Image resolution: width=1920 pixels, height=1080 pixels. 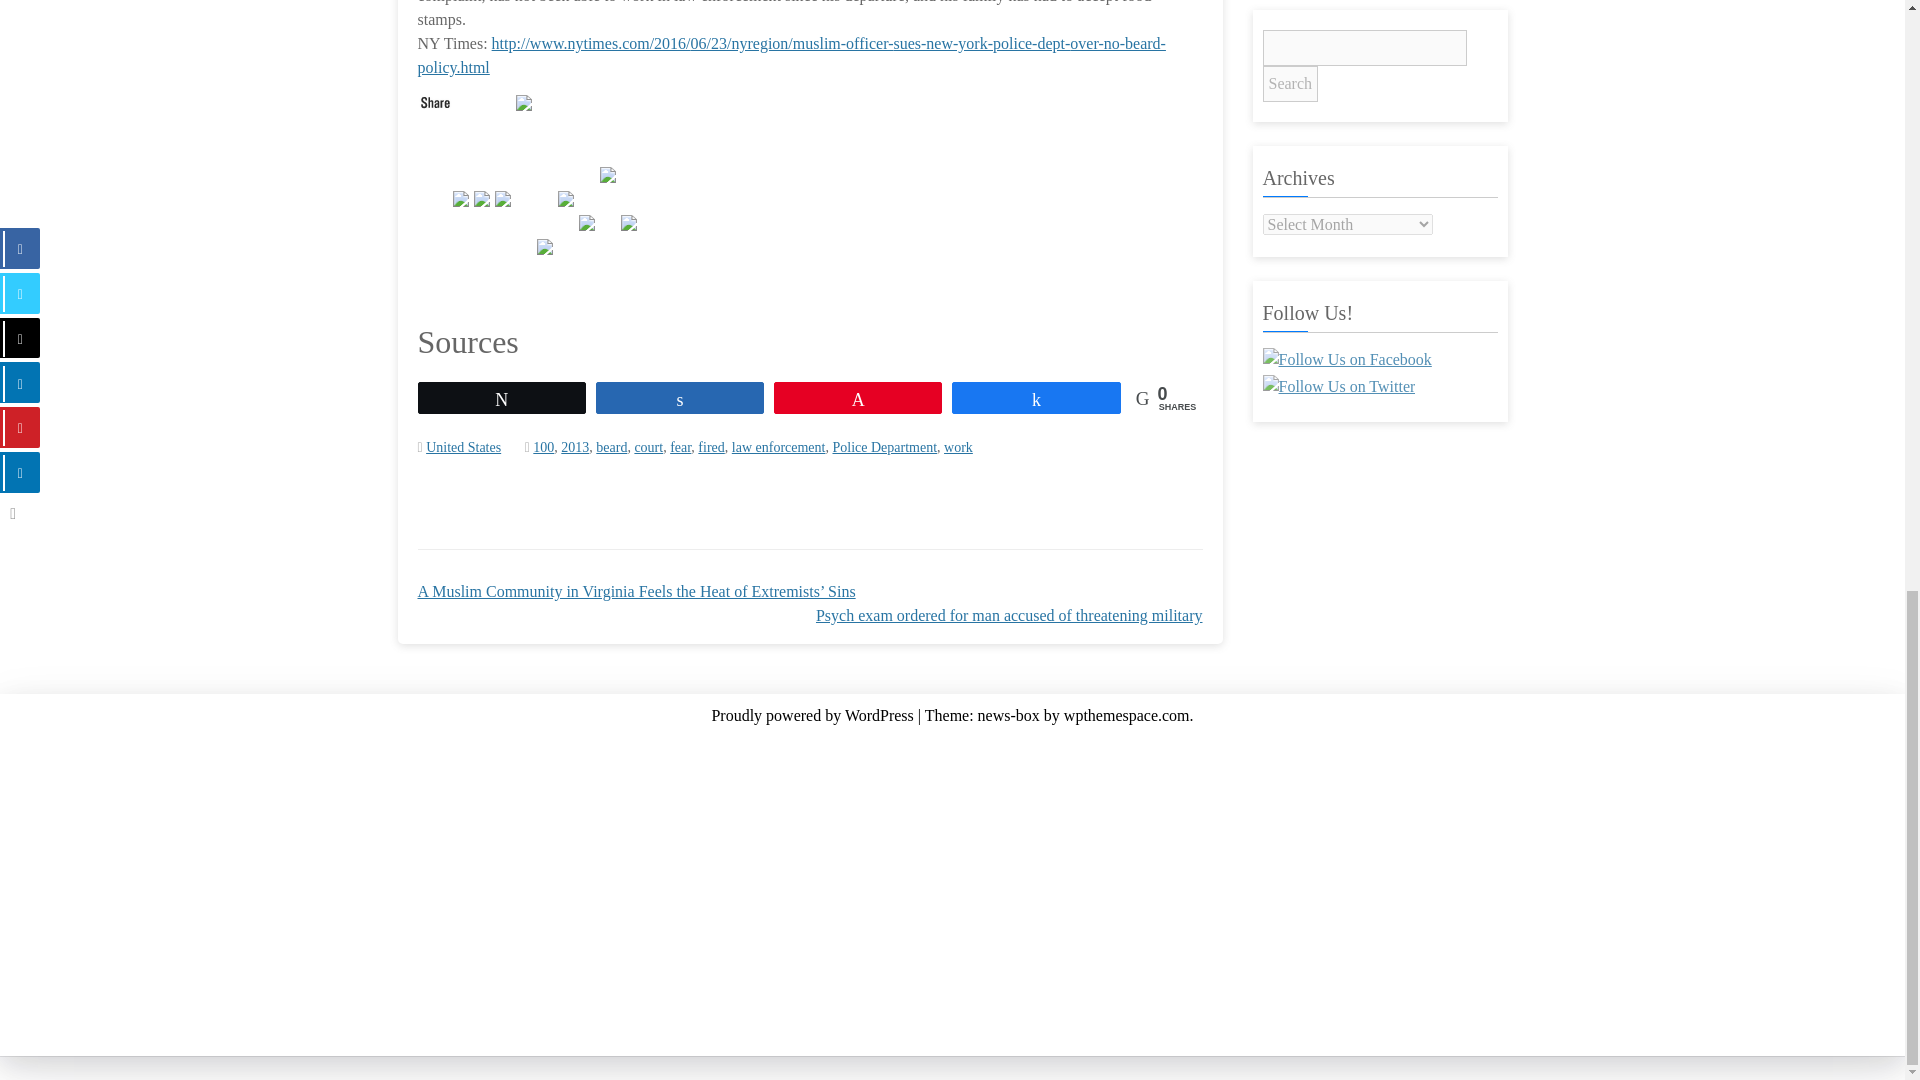 What do you see at coordinates (630, 220) in the screenshot?
I see `Print` at bounding box center [630, 220].